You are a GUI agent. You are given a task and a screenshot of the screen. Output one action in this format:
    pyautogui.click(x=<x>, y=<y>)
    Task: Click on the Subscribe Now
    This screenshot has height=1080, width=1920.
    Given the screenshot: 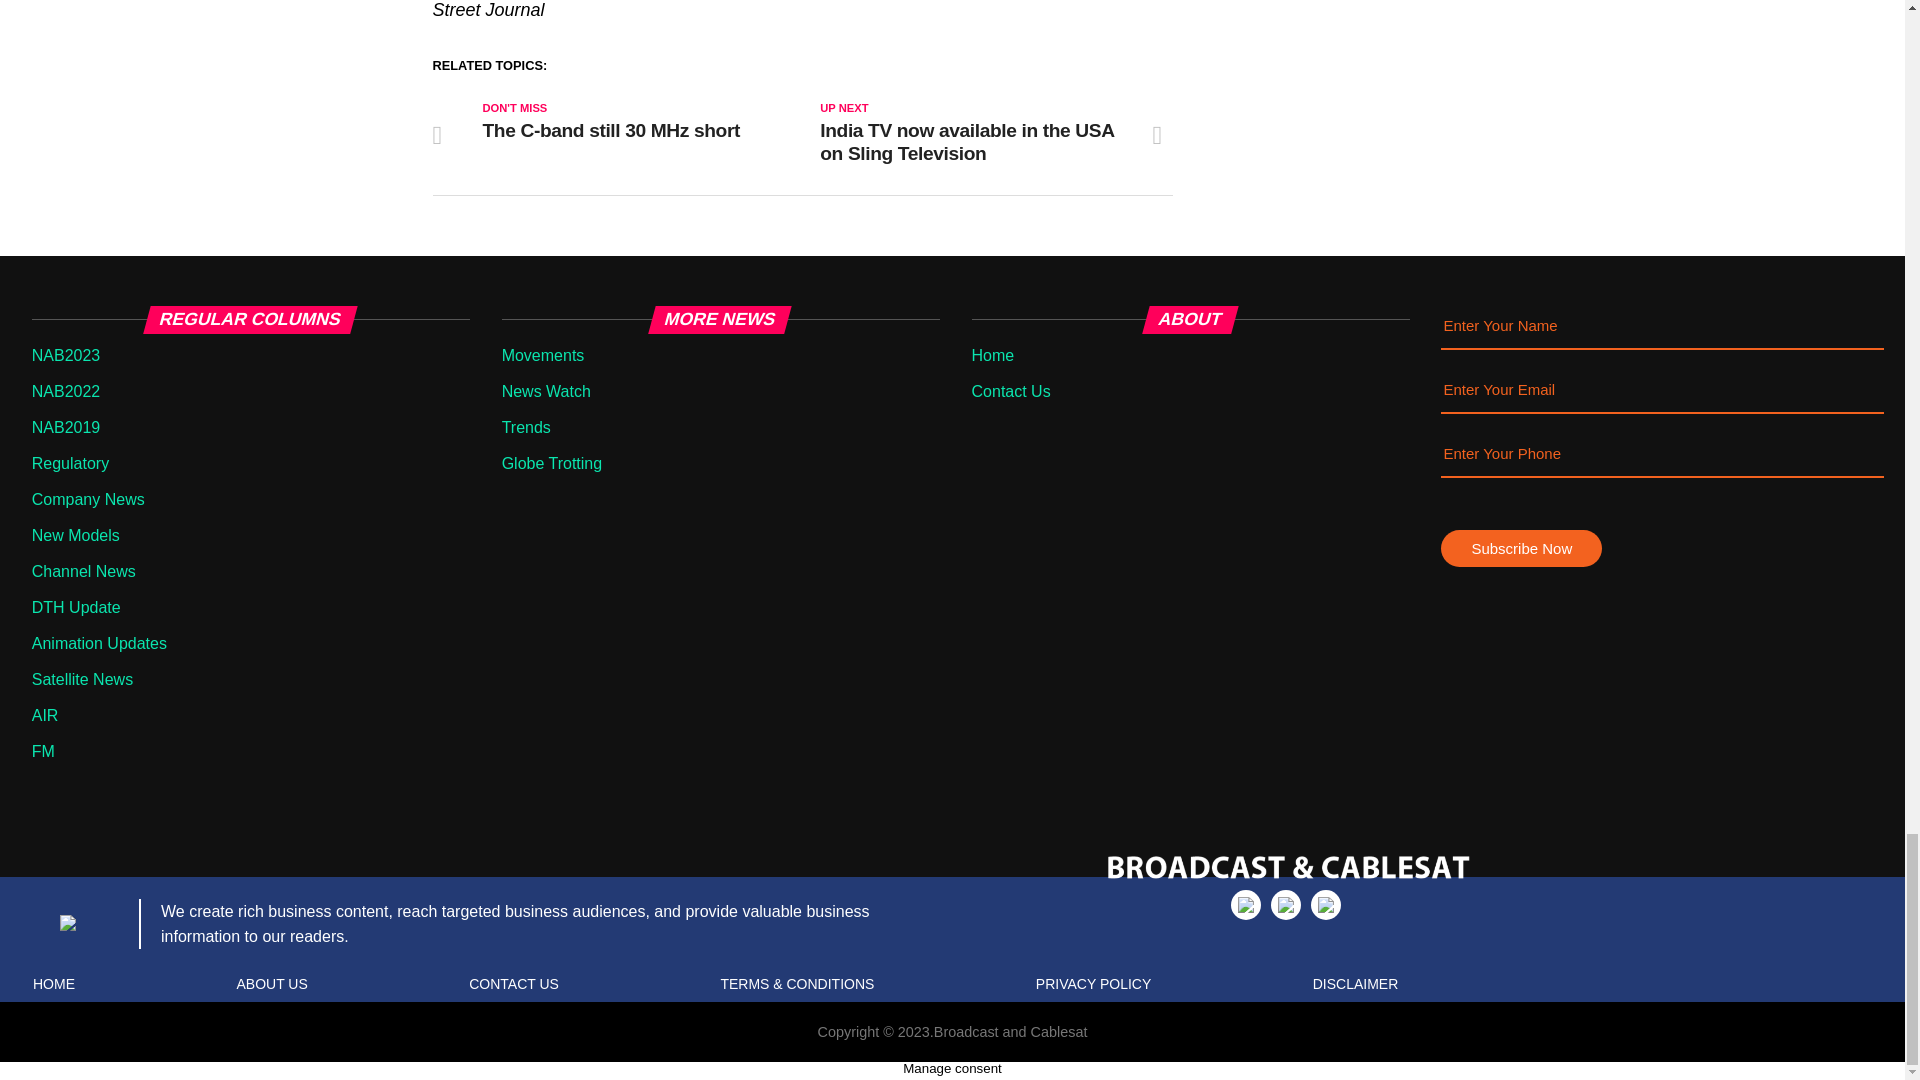 What is the action you would take?
    pyautogui.click(x=1521, y=548)
    